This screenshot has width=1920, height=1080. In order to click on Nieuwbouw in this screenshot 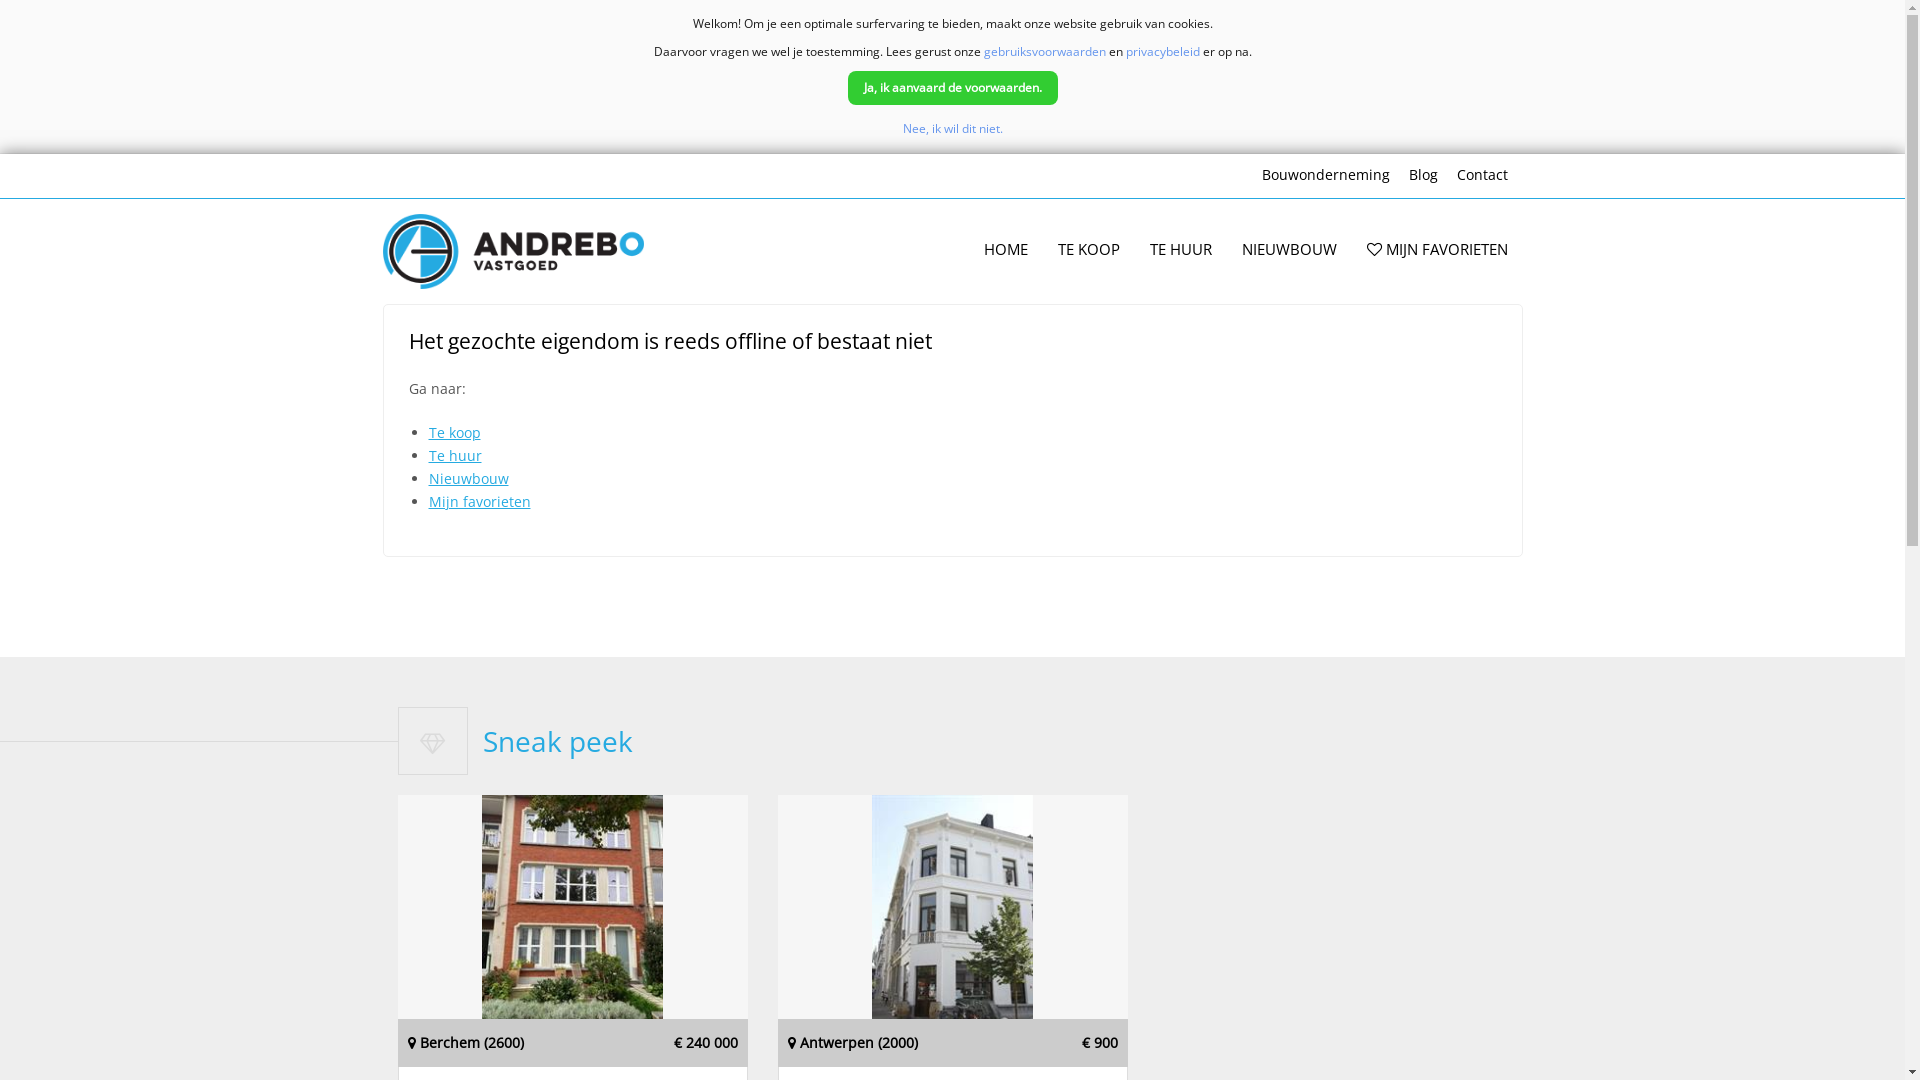, I will do `click(468, 478)`.